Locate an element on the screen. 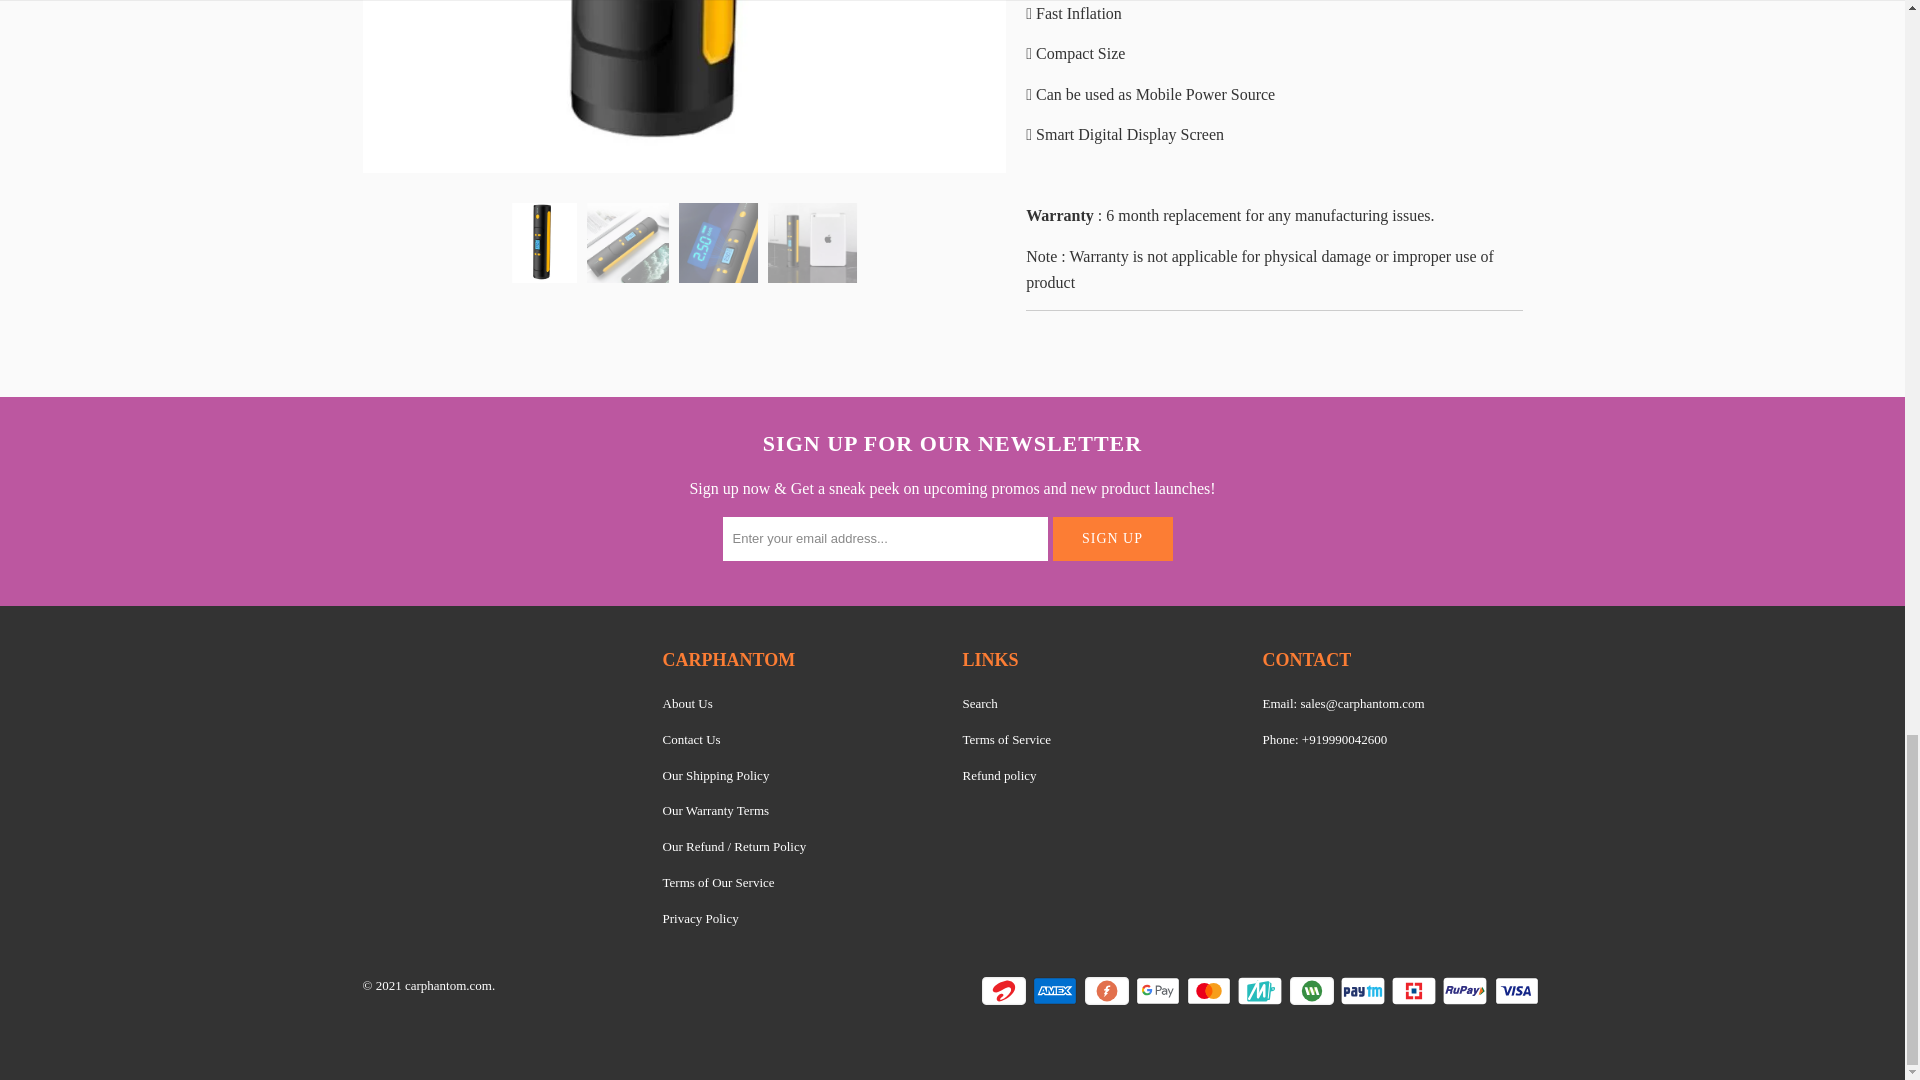 The height and width of the screenshot is (1080, 1920). Paytm is located at coordinates (1364, 990).